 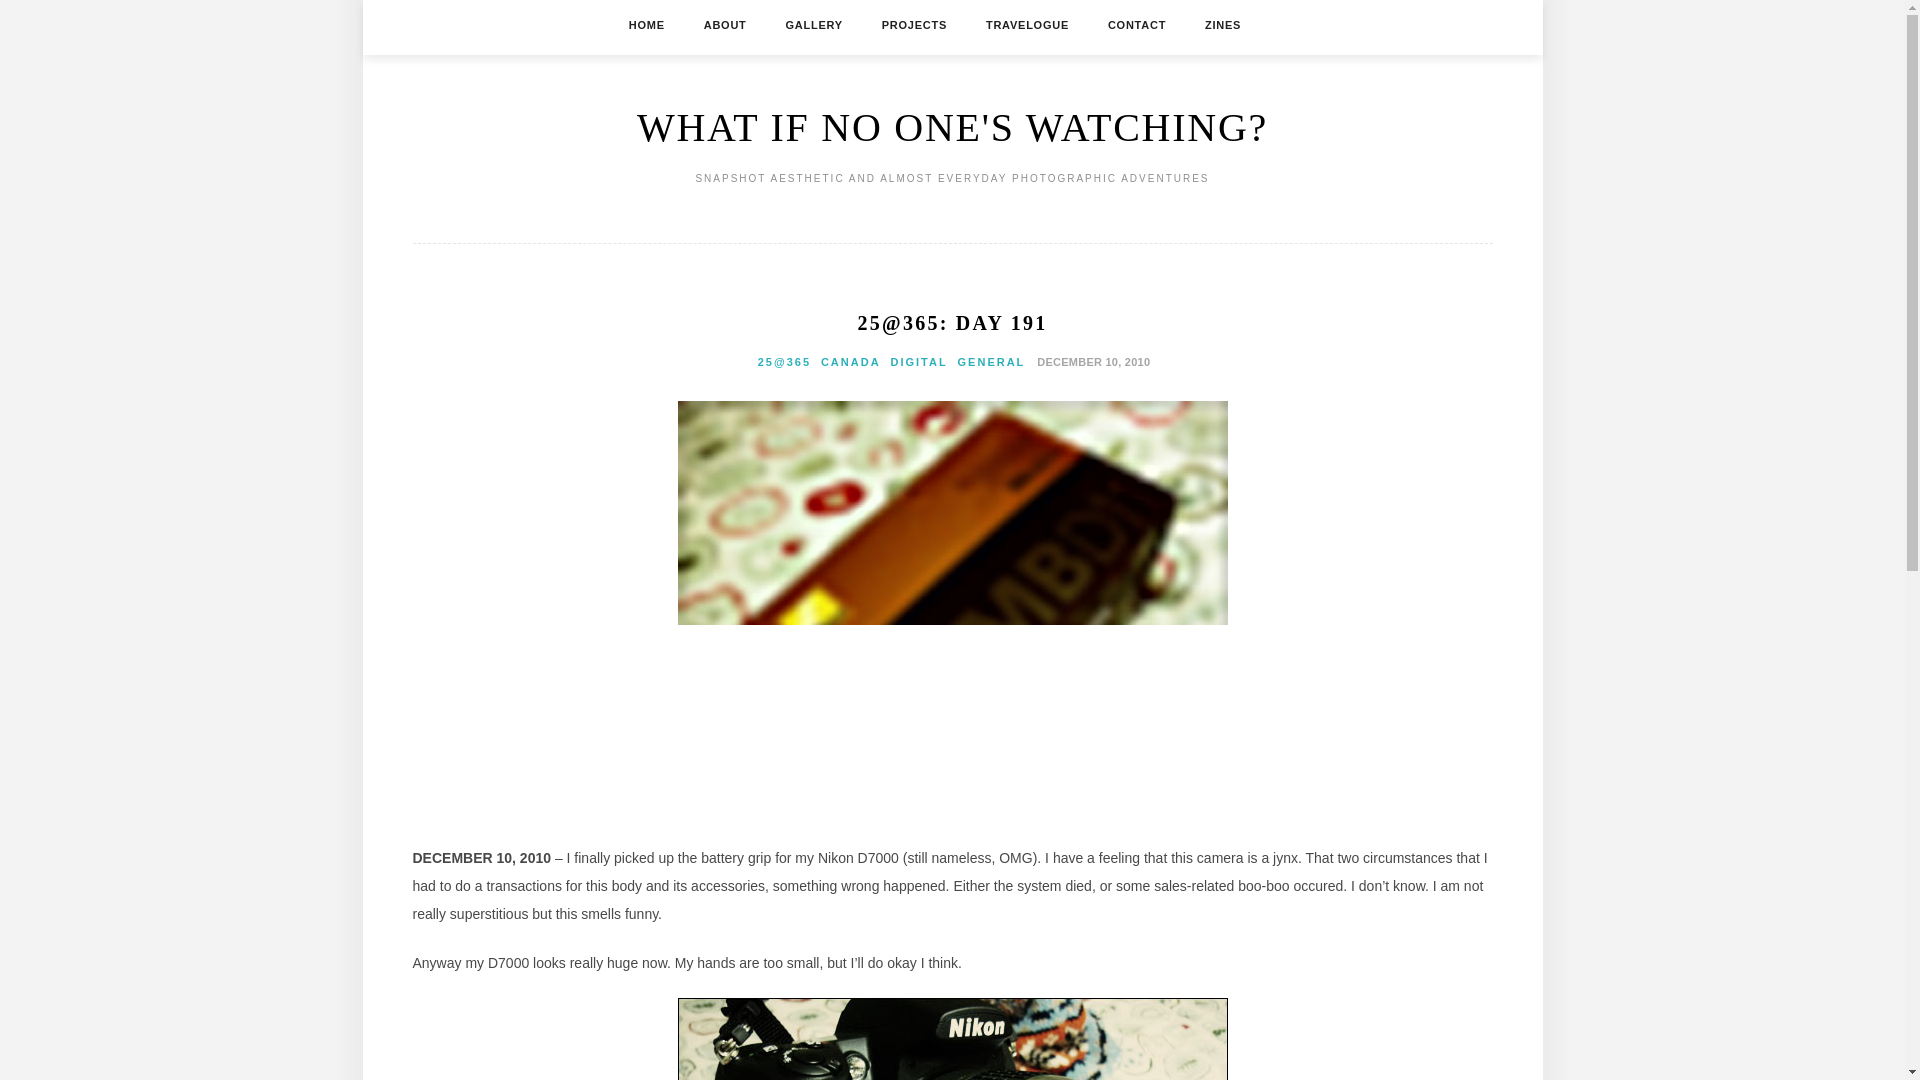 What do you see at coordinates (992, 362) in the screenshot?
I see `GENERAL` at bounding box center [992, 362].